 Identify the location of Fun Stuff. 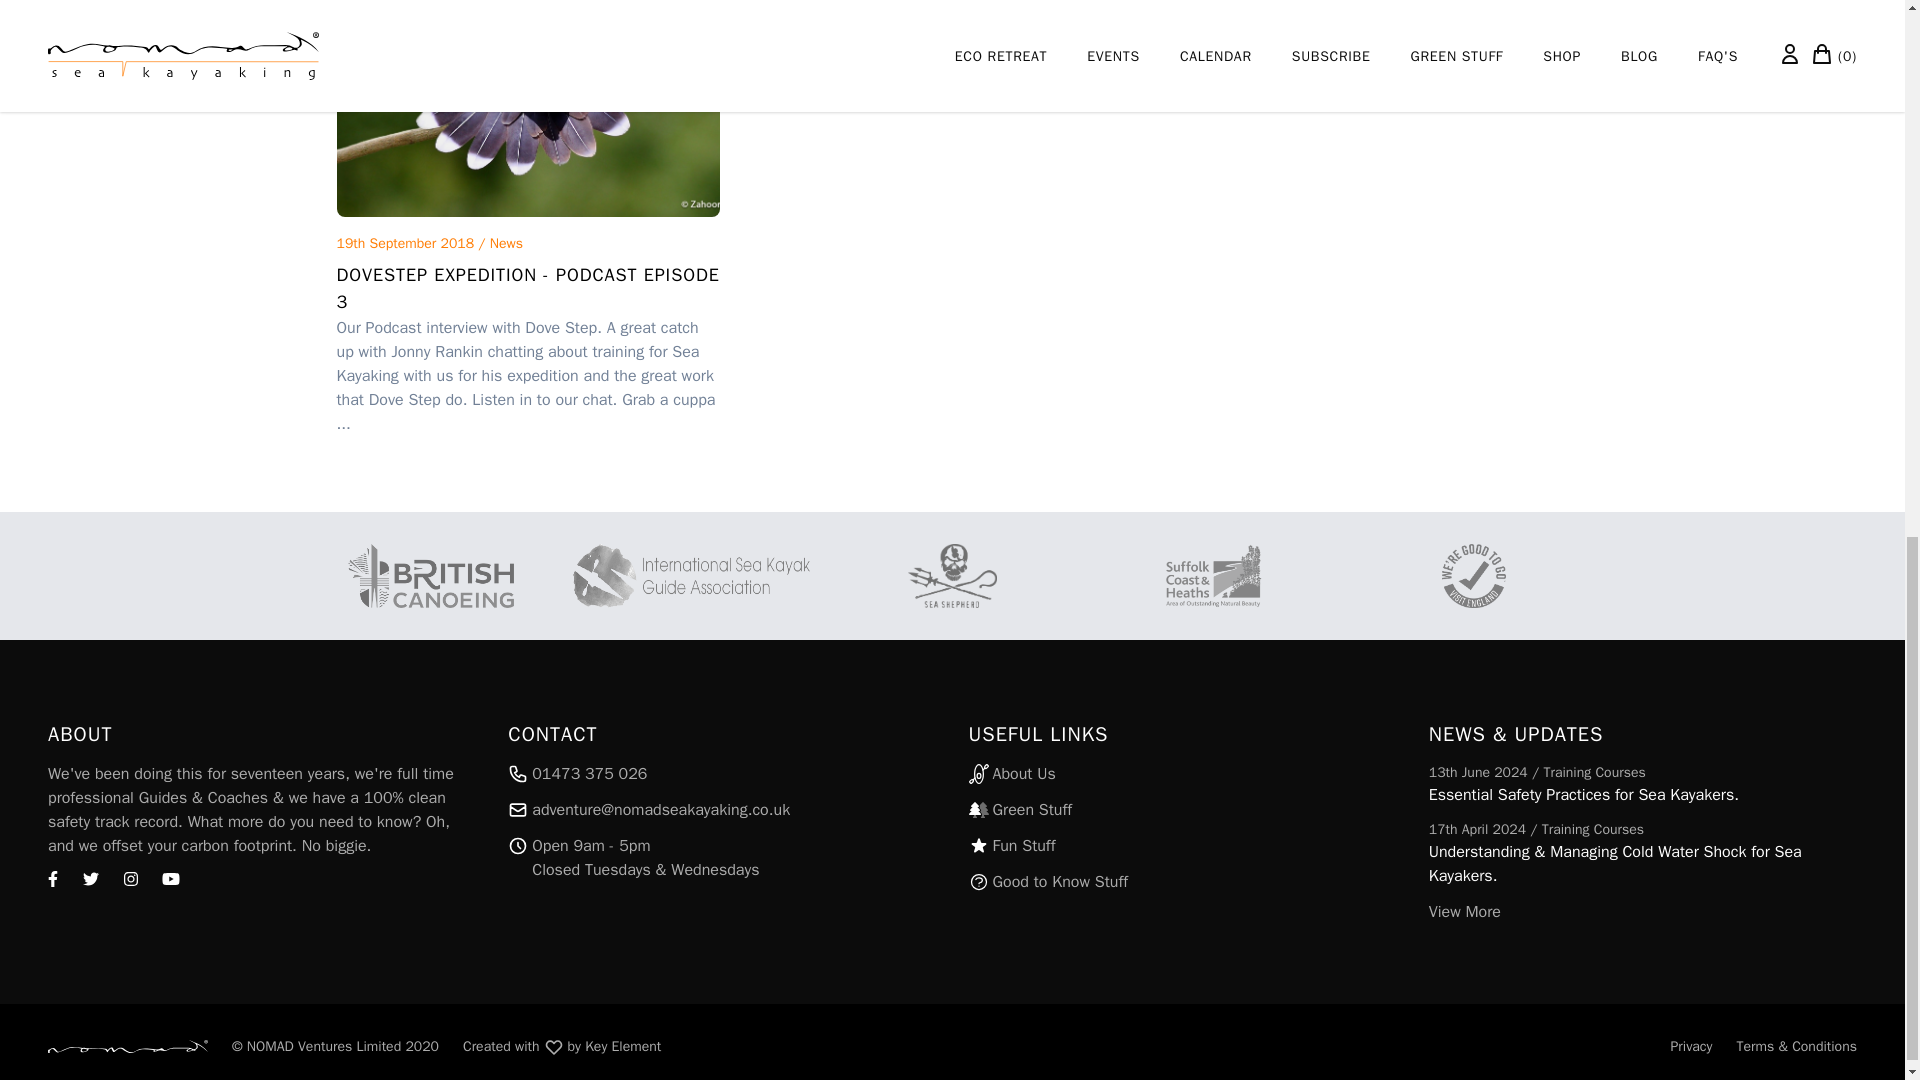
(722, 774).